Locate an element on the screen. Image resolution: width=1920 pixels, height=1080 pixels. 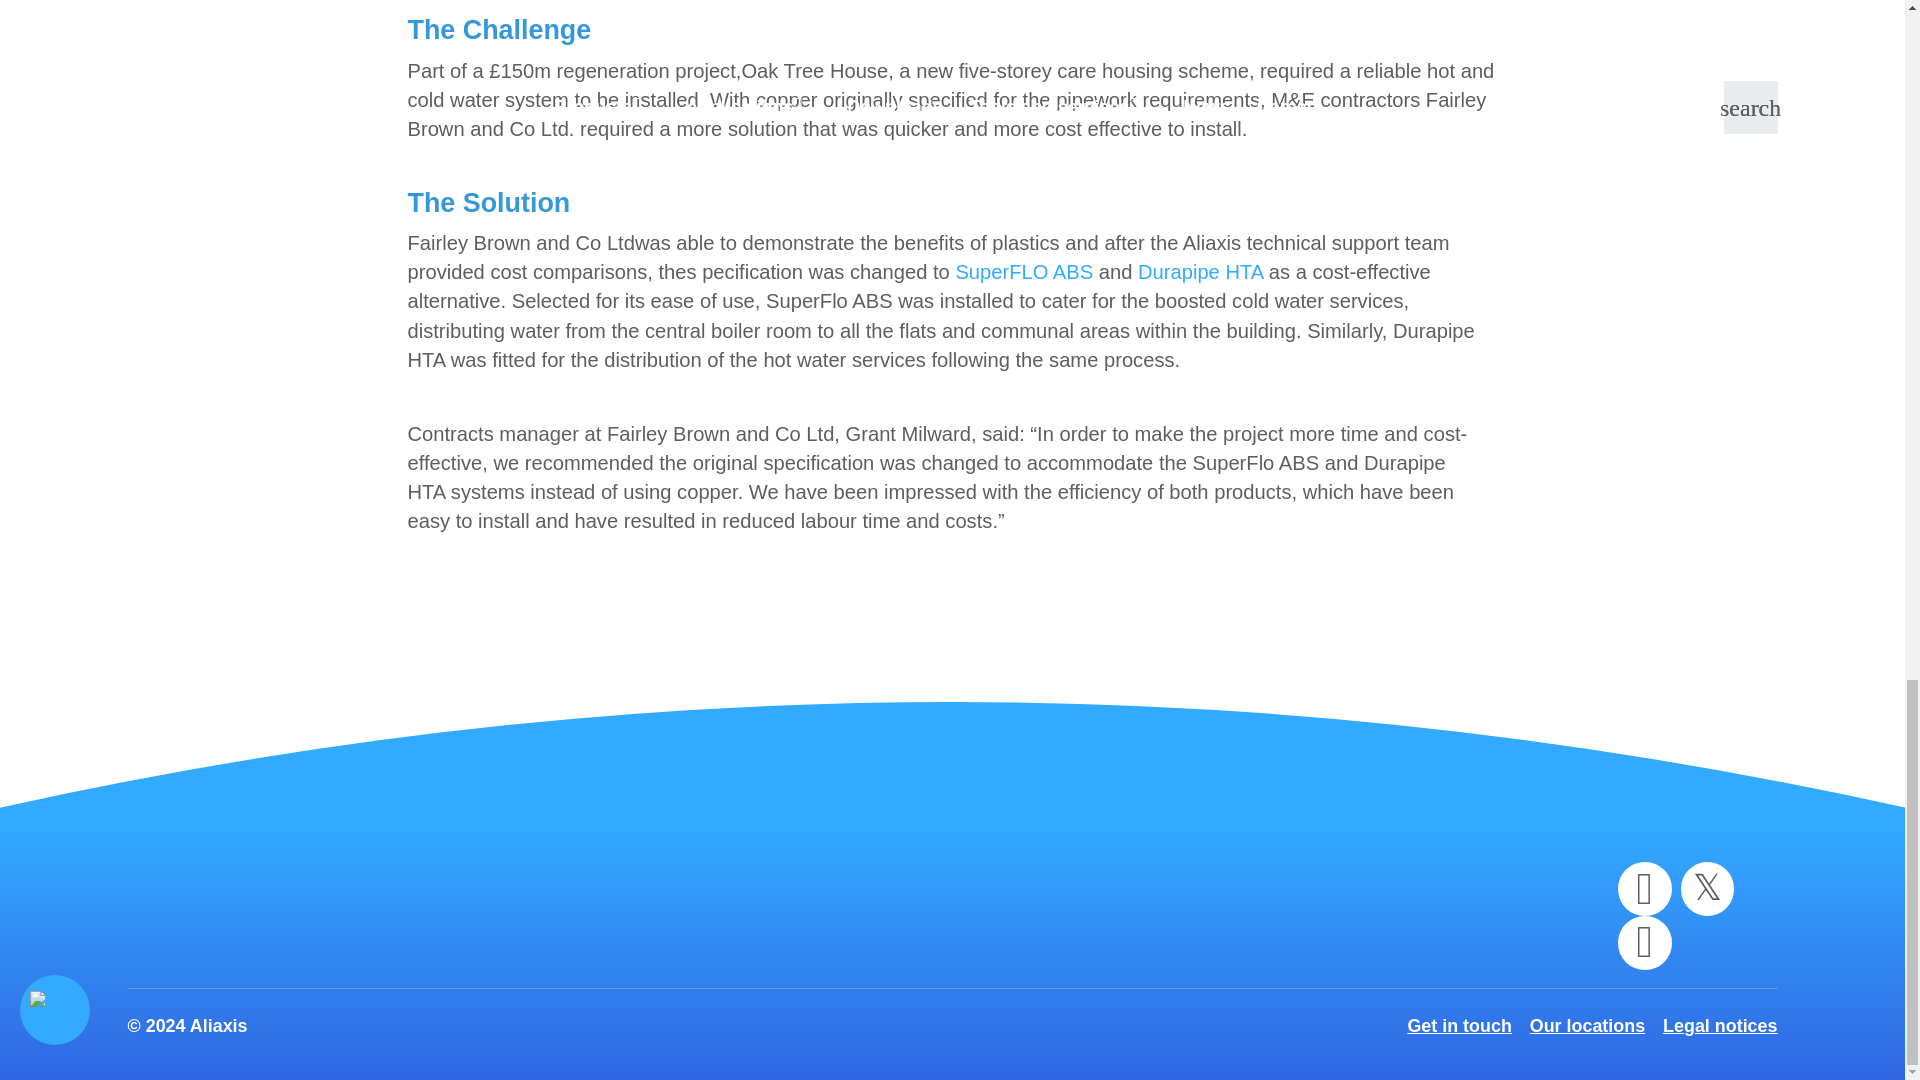
Get in touch  is located at coordinates (1459, 1026).